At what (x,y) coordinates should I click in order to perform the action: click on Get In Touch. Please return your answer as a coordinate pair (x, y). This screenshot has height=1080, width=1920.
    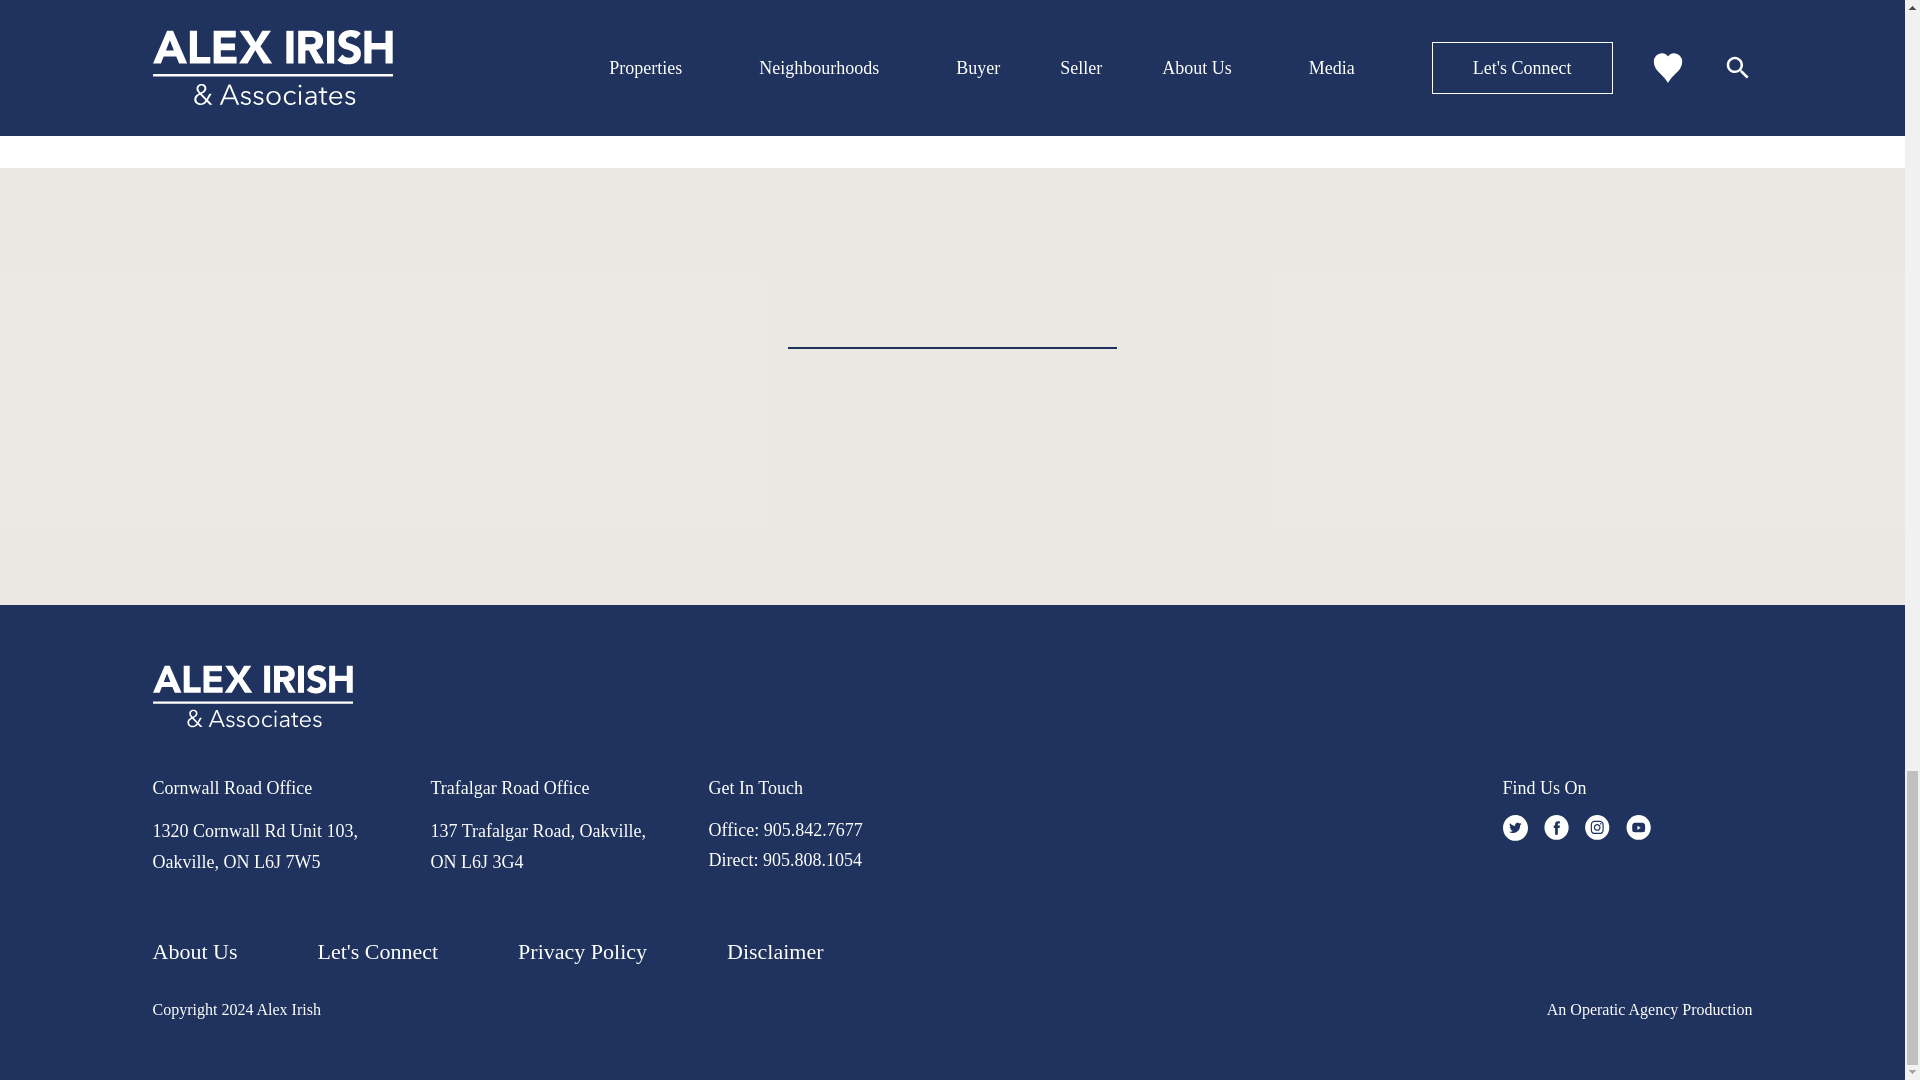
    Looking at the image, I should click on (755, 788).